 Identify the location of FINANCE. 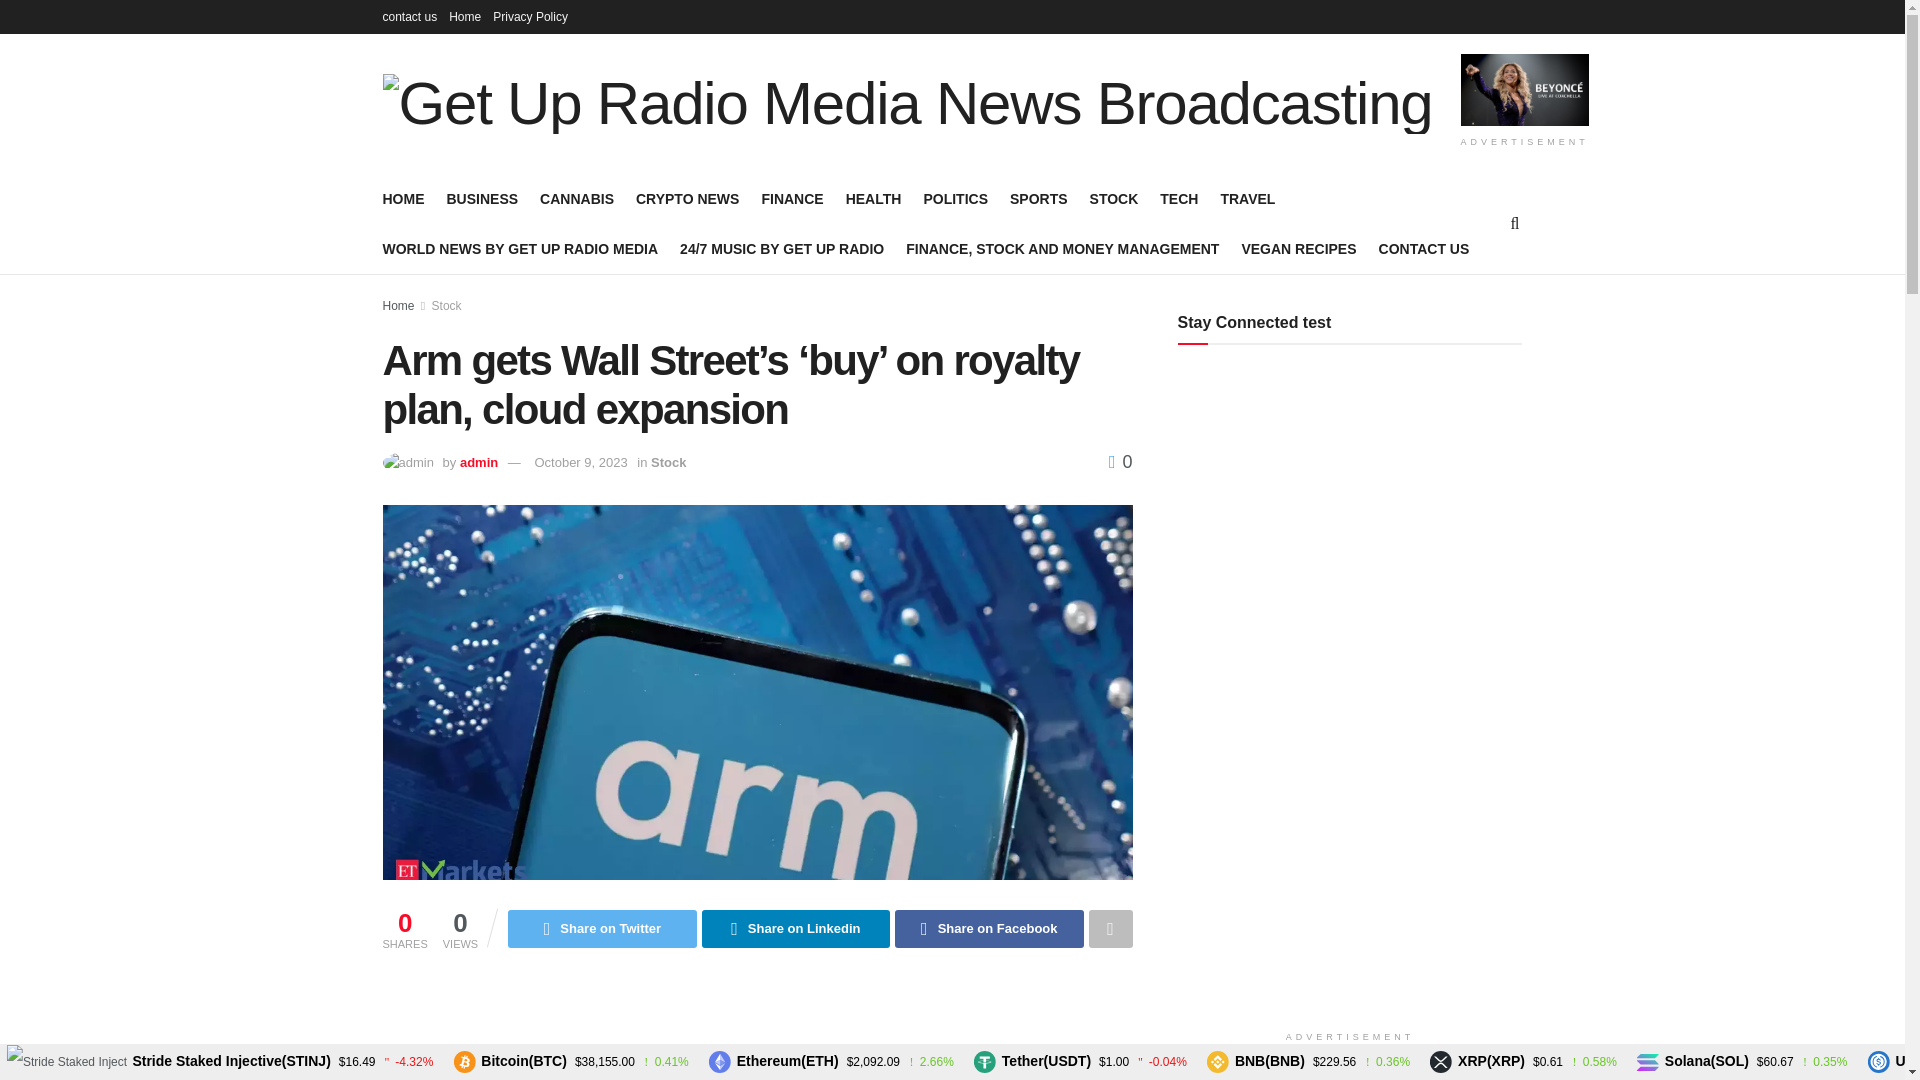
(792, 198).